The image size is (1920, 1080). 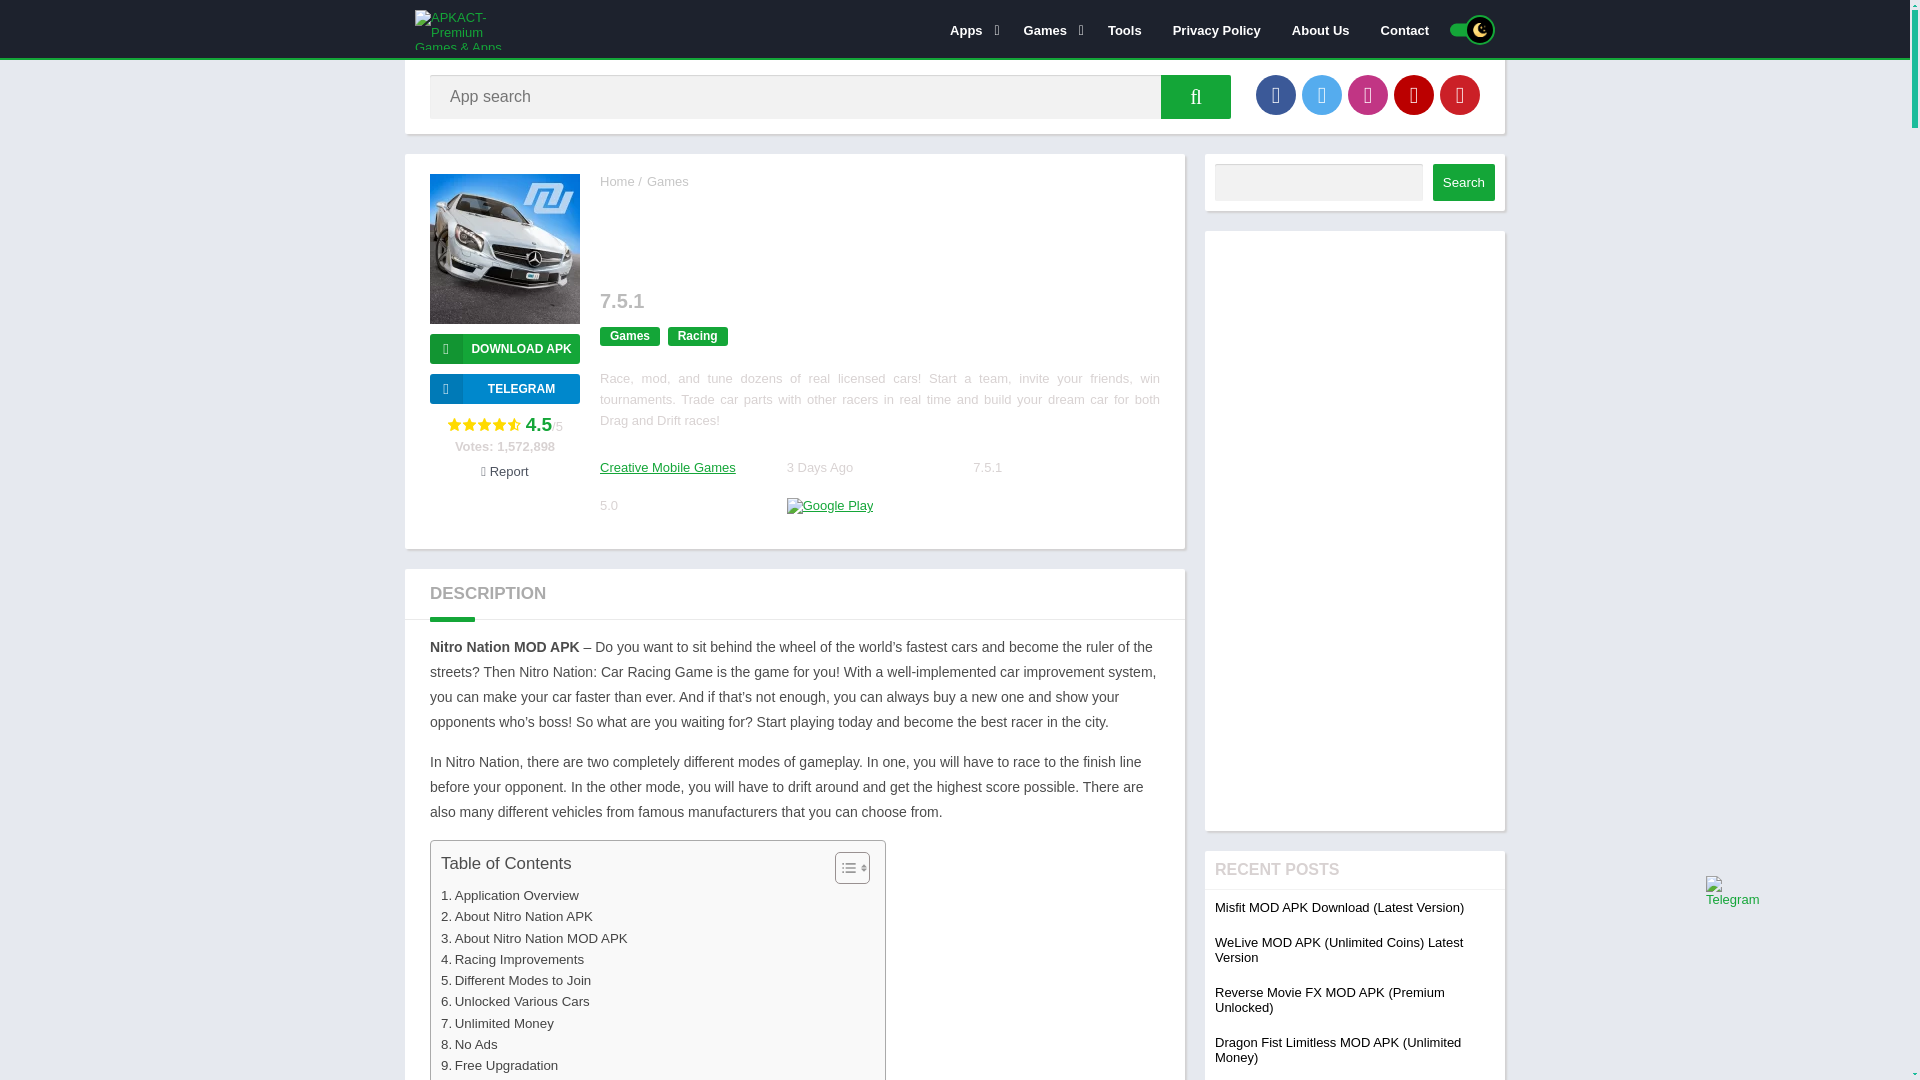 What do you see at coordinates (504, 348) in the screenshot?
I see `Download APK` at bounding box center [504, 348].